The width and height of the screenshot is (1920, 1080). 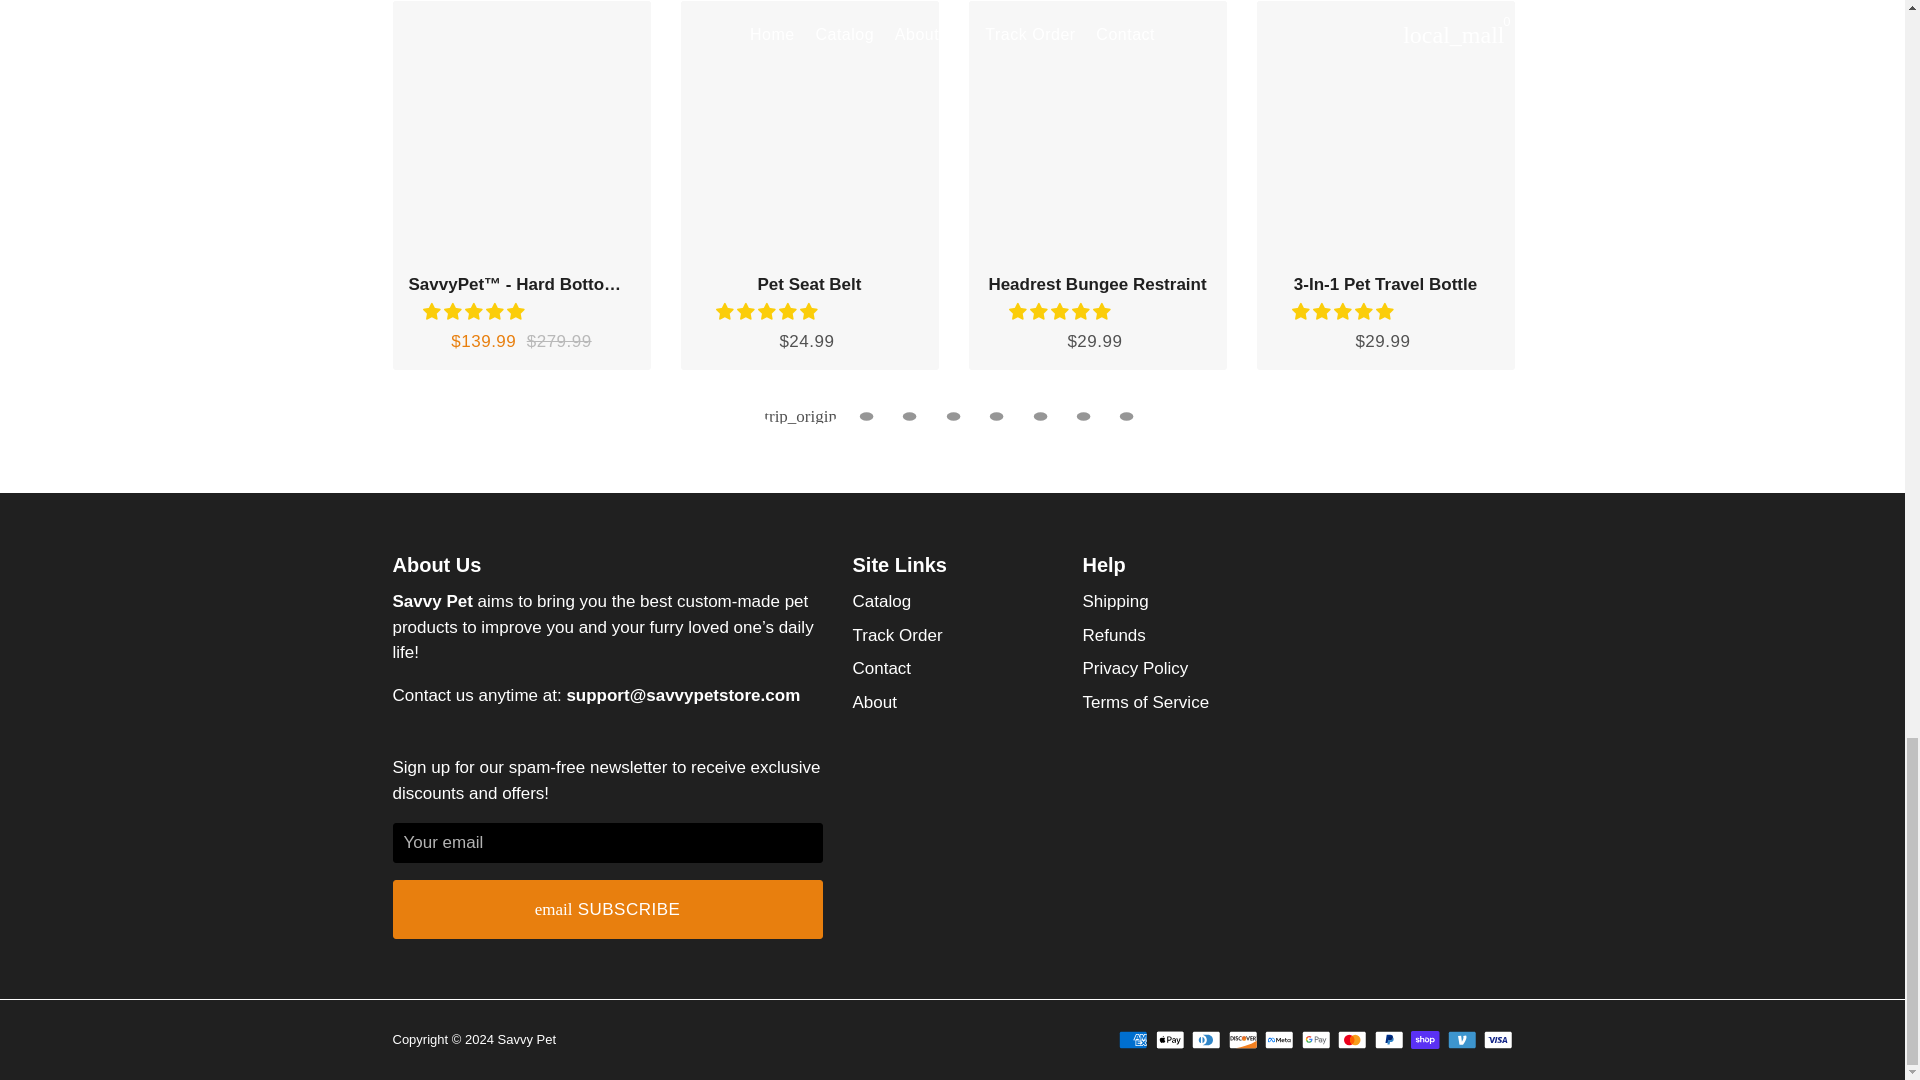 What do you see at coordinates (1498, 1040) in the screenshot?
I see `Visa` at bounding box center [1498, 1040].